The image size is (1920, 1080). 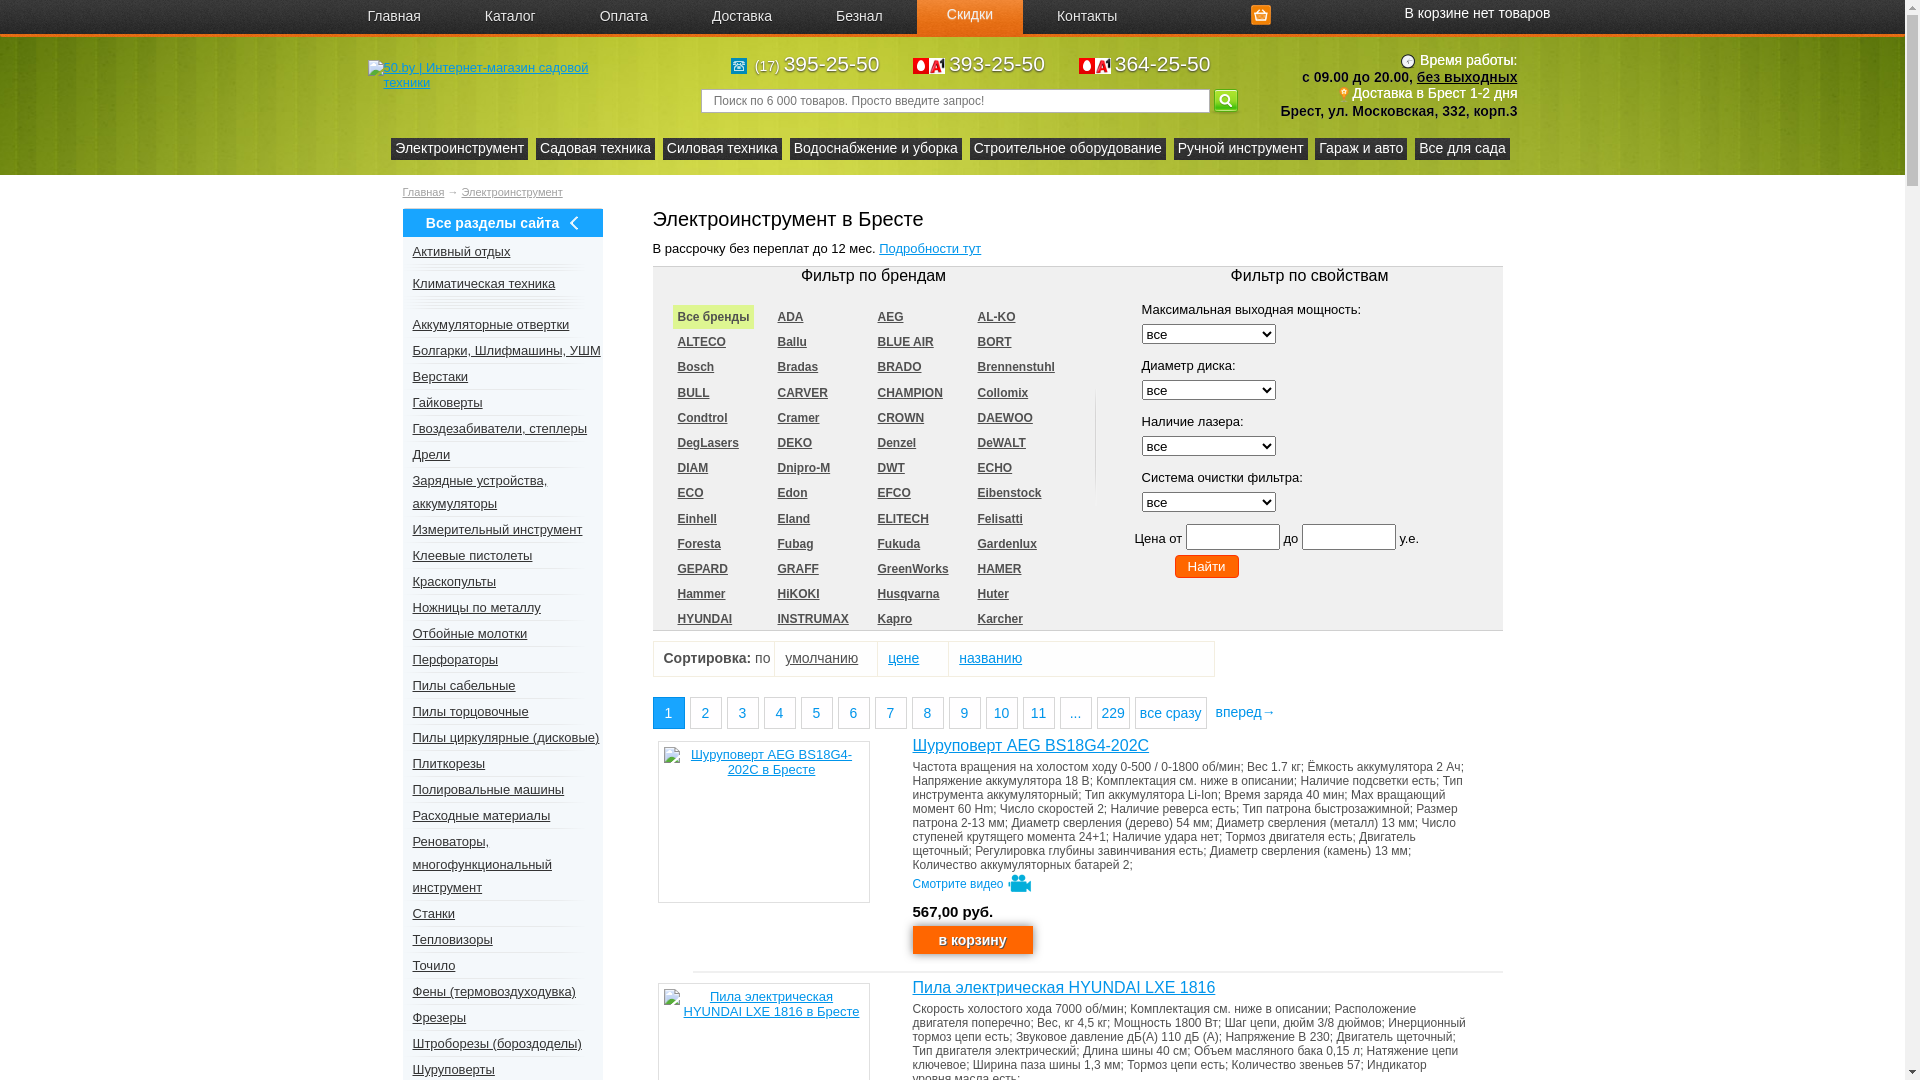 What do you see at coordinates (798, 418) in the screenshot?
I see `Cramer` at bounding box center [798, 418].